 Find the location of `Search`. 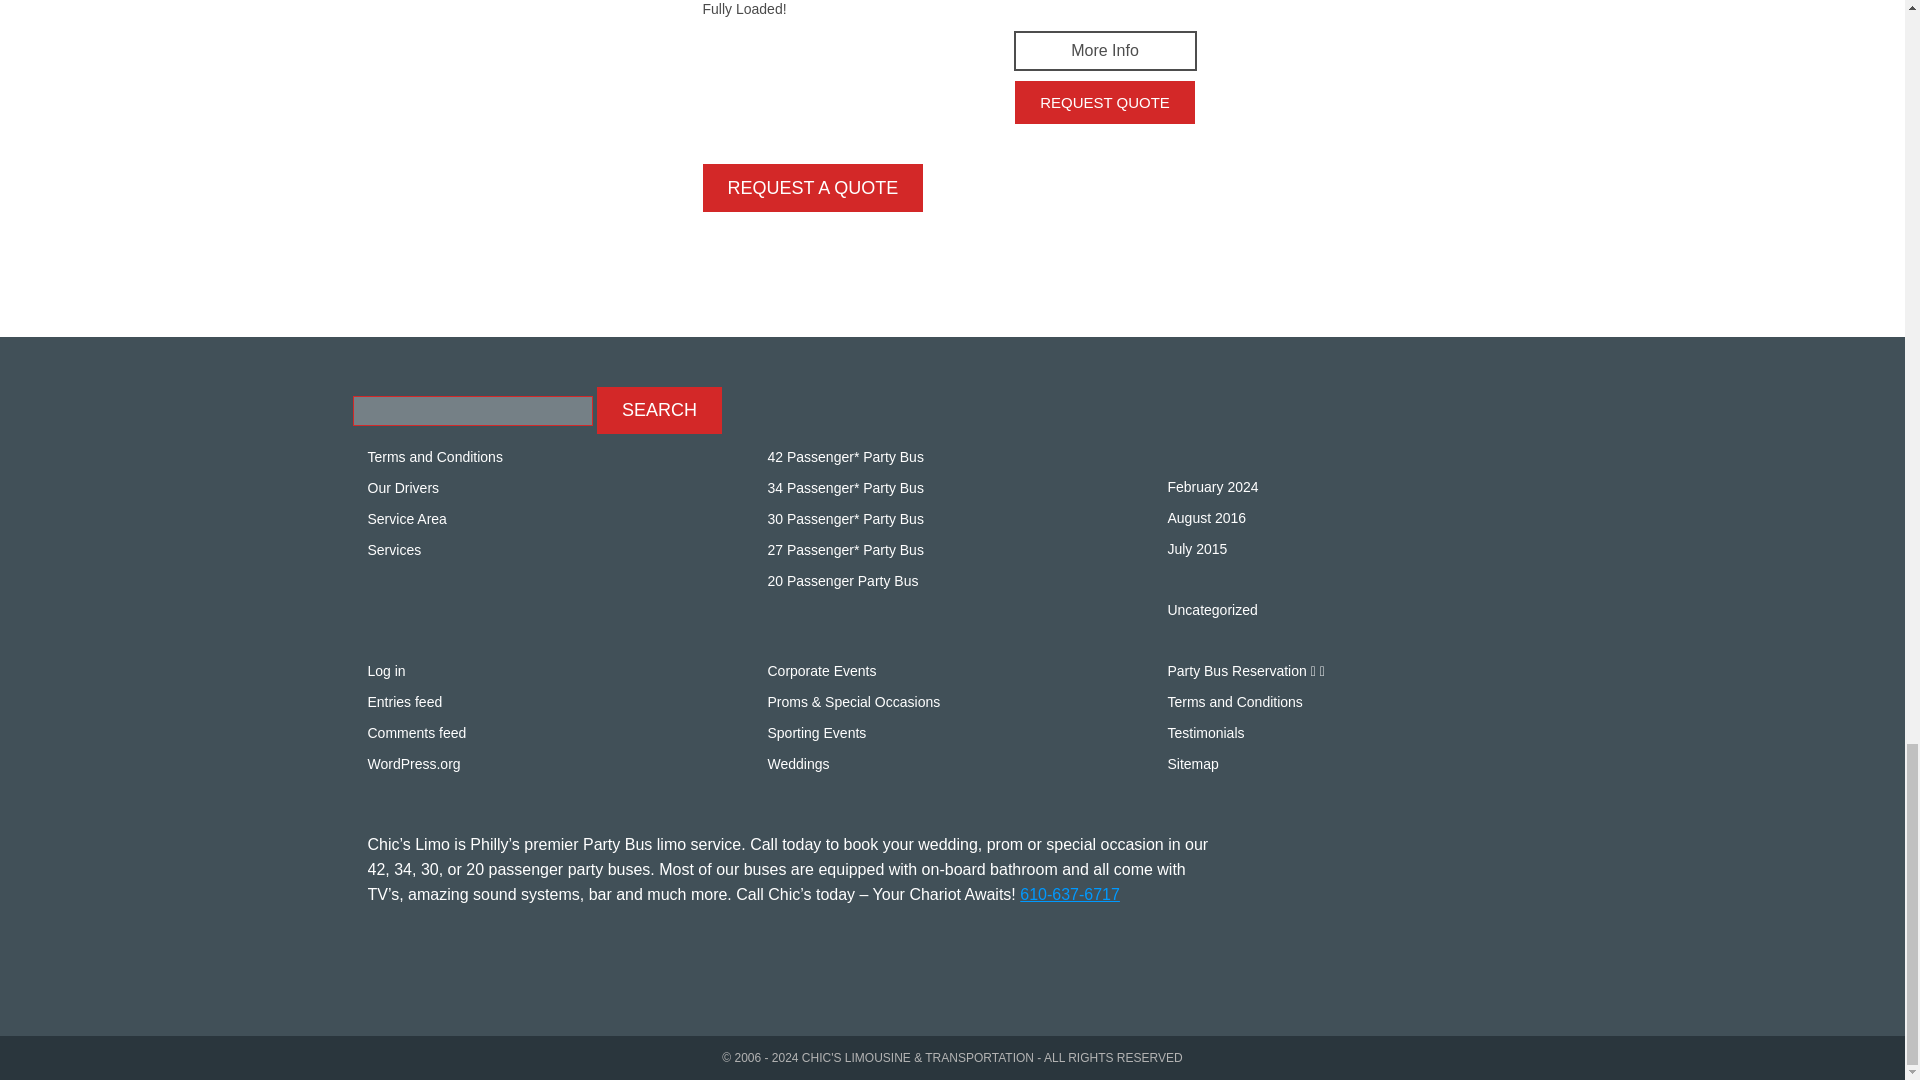

Search is located at coordinates (659, 410).